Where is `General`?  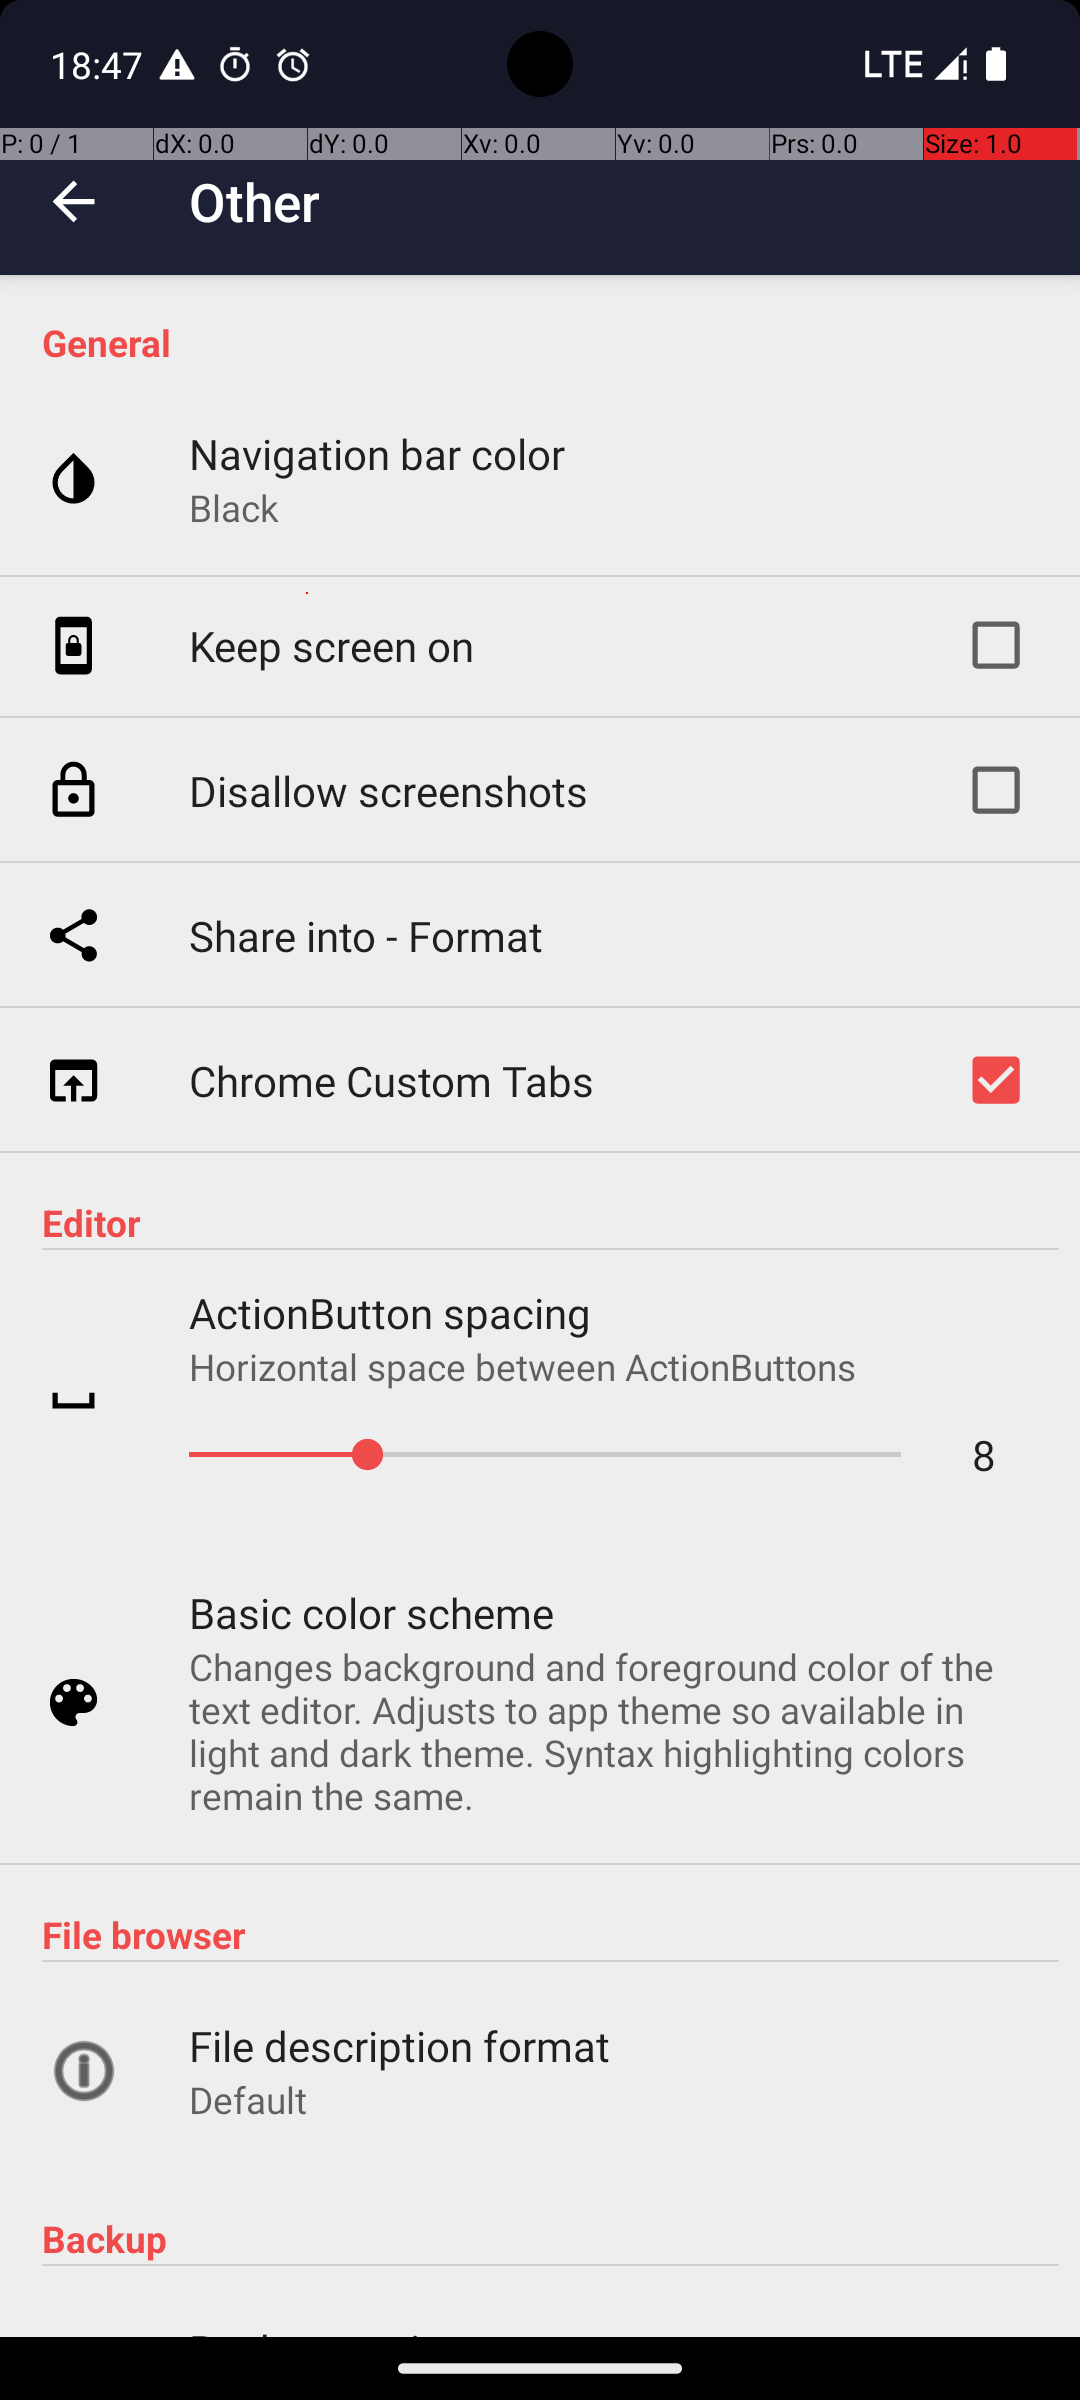 General is located at coordinates (550, 342).